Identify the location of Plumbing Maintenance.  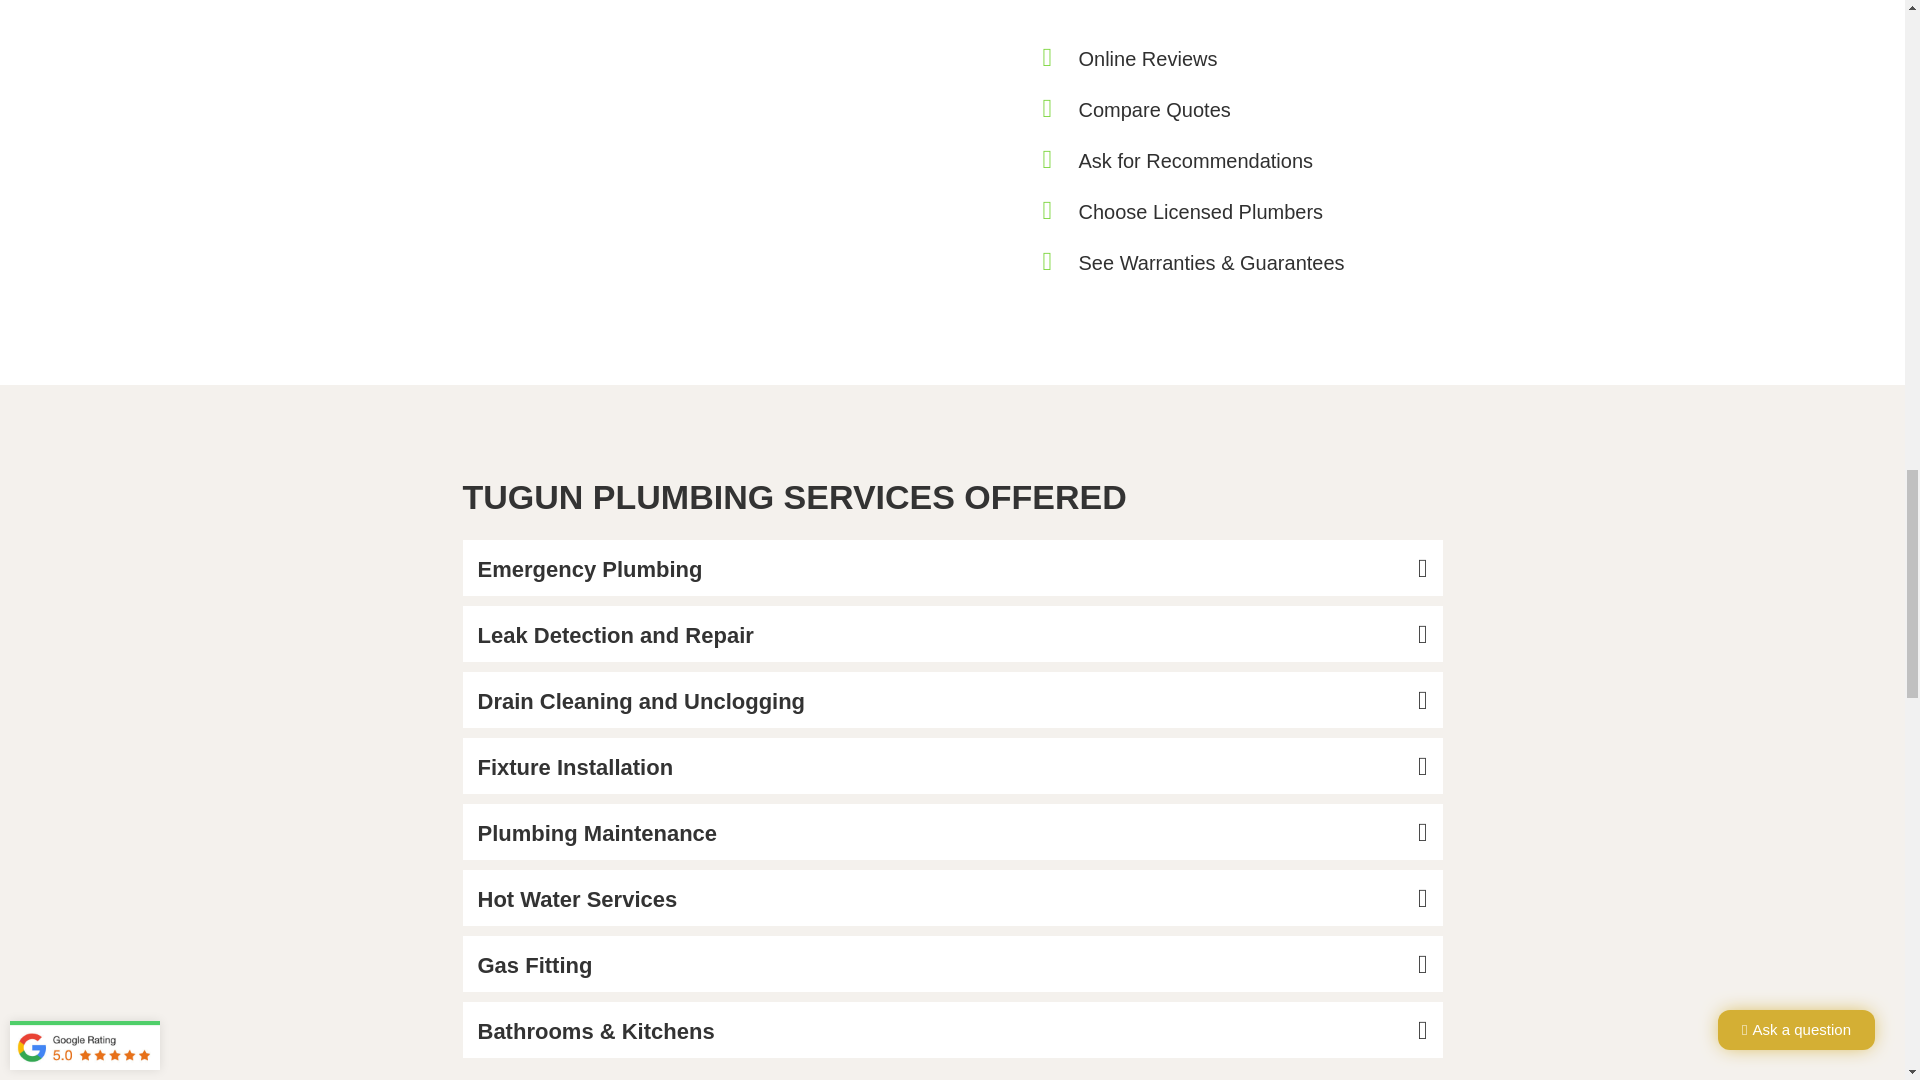
(598, 832).